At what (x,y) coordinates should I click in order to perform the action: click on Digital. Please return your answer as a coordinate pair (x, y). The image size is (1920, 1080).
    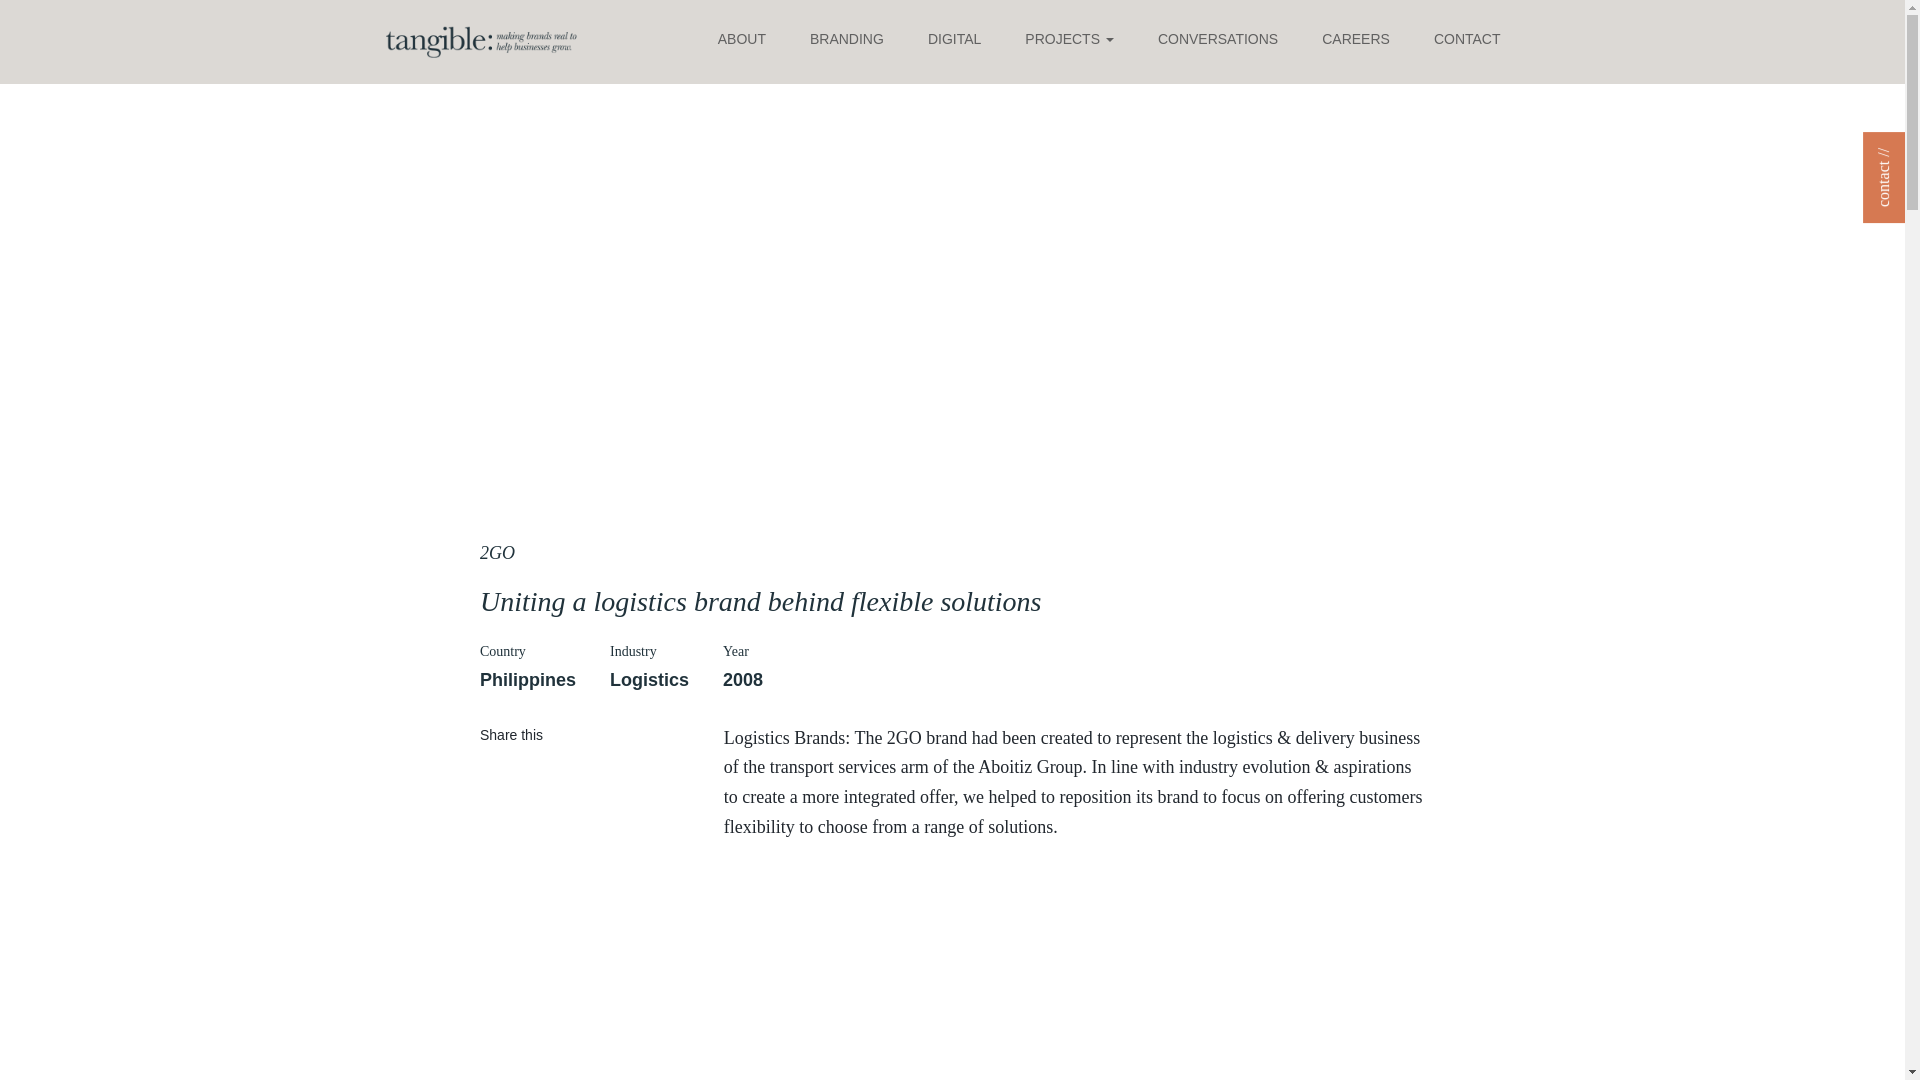
    Looking at the image, I should click on (954, 40).